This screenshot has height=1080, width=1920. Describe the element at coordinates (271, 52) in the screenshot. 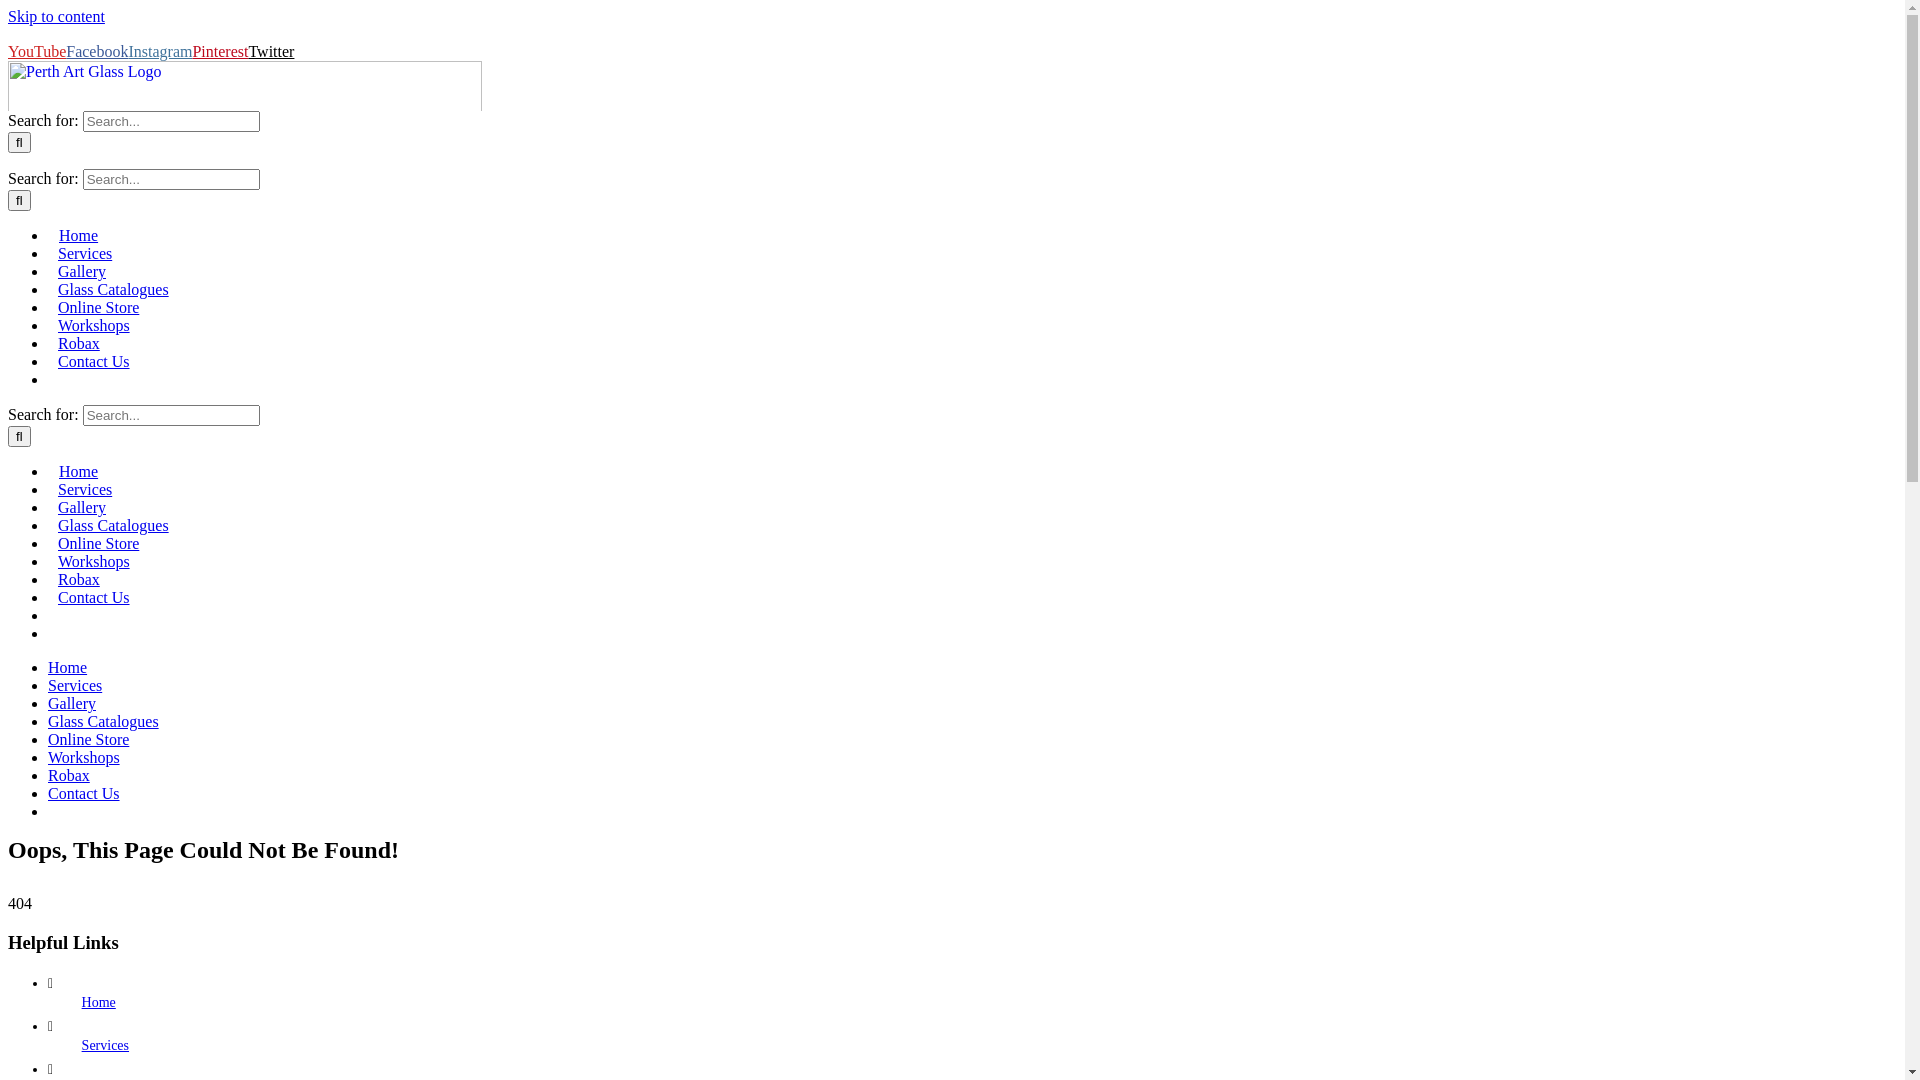

I see `Twitter` at that location.